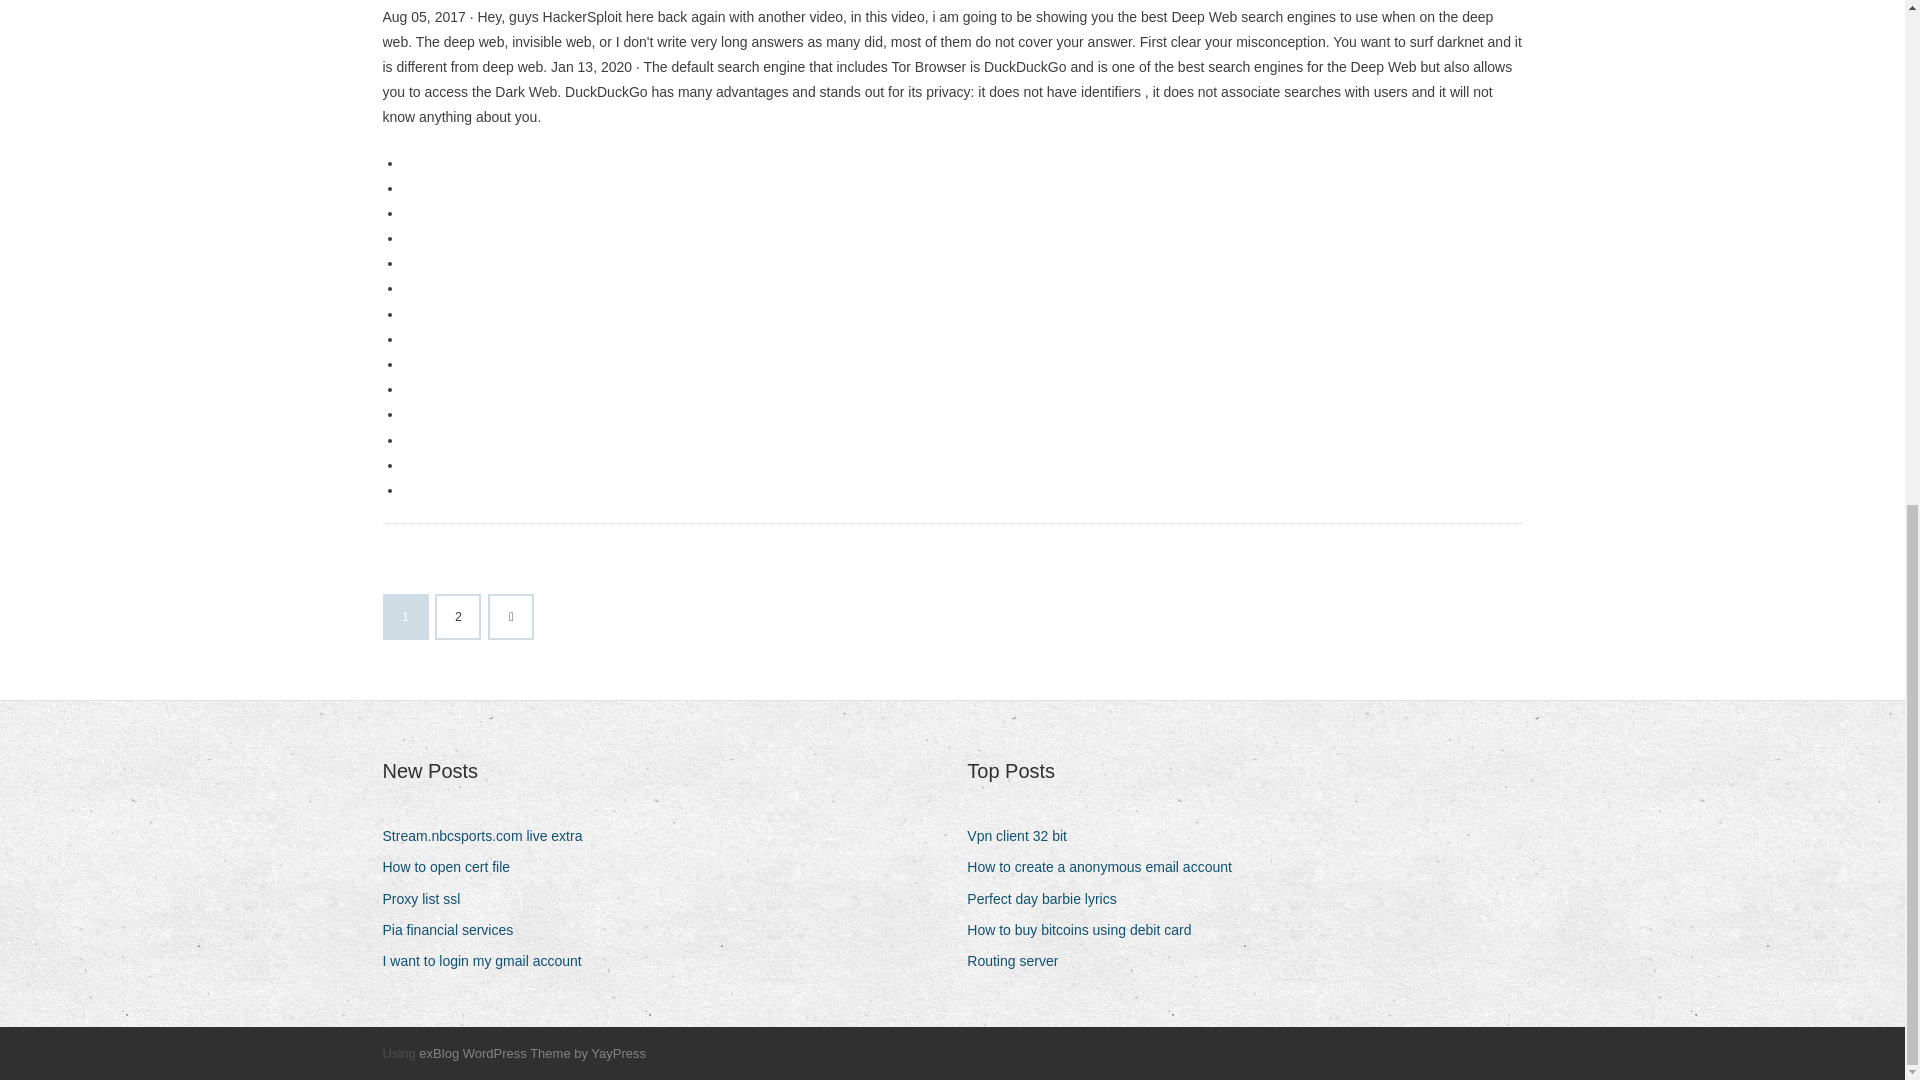 The width and height of the screenshot is (1920, 1080). Describe the element at coordinates (1086, 930) in the screenshot. I see `How to buy bitcoins using debit card` at that location.